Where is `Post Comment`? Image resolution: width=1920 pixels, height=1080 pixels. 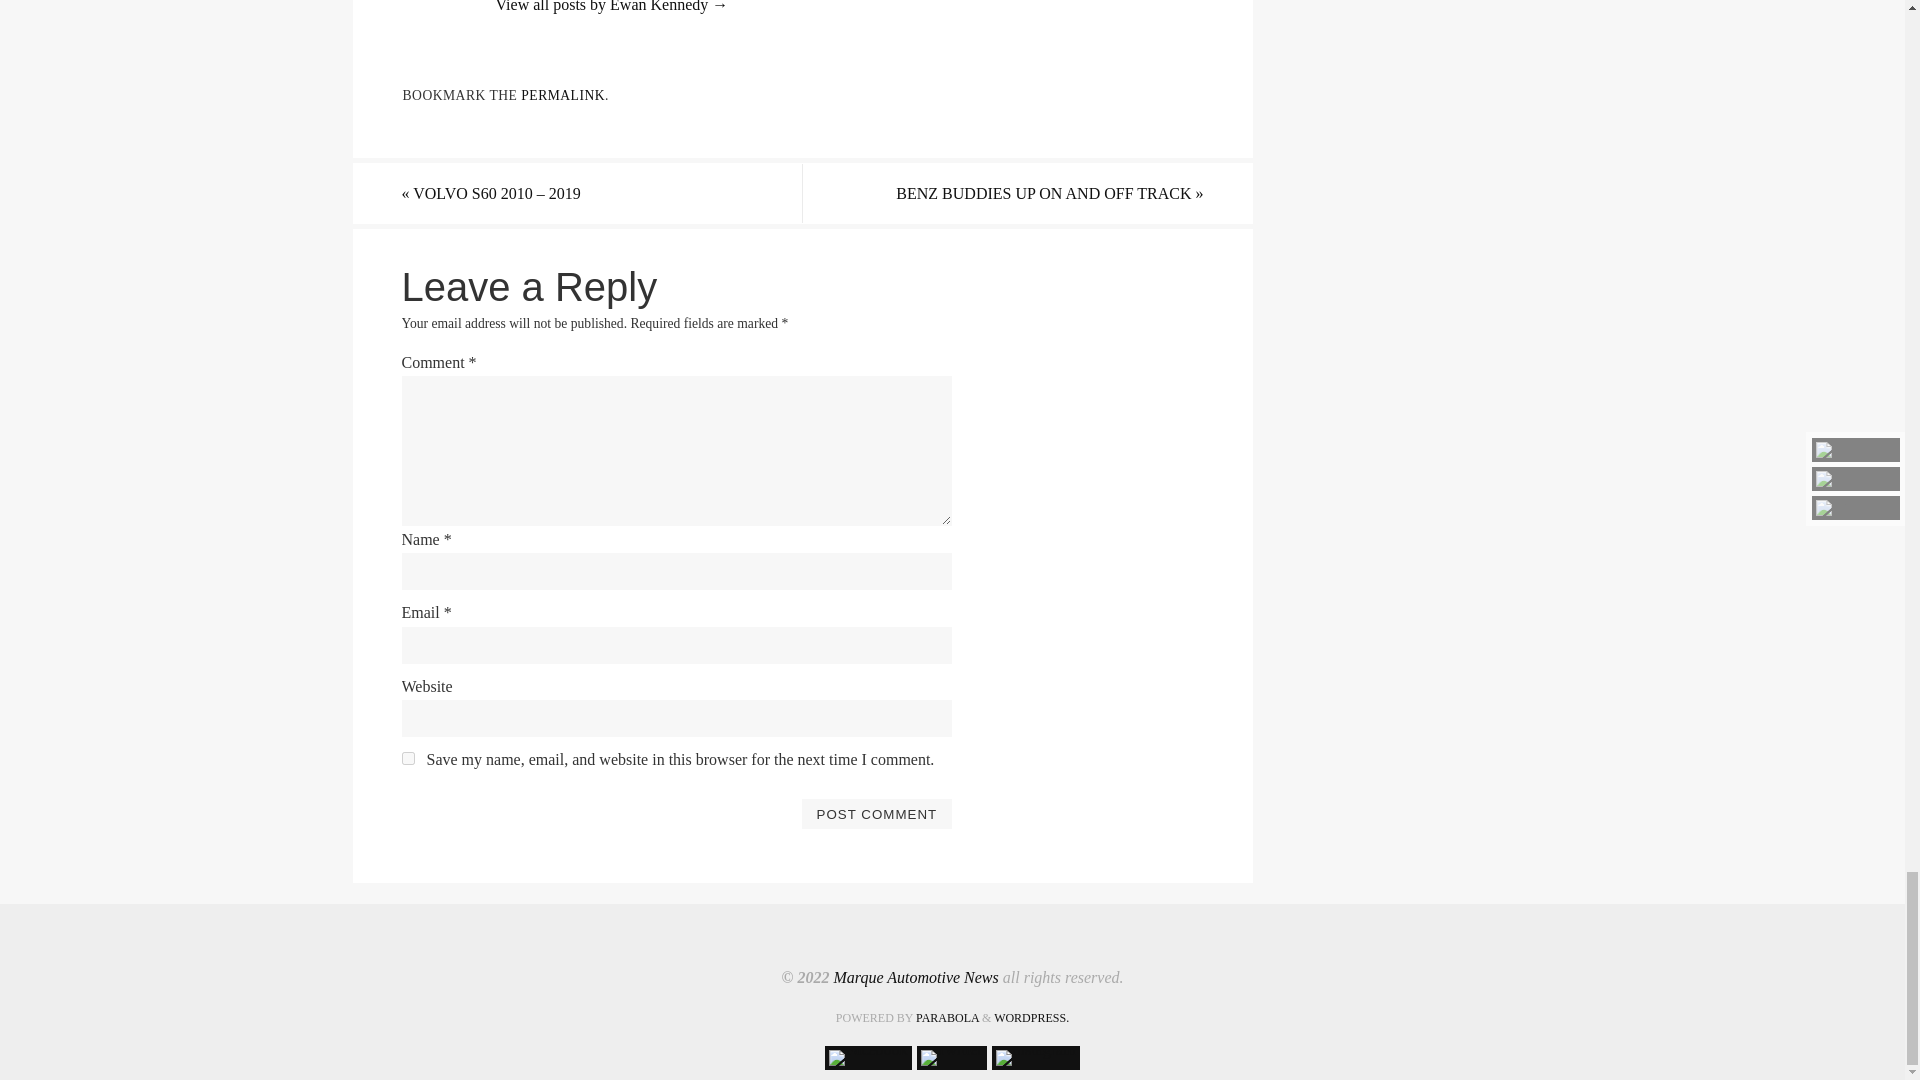
Post Comment is located at coordinates (876, 814).